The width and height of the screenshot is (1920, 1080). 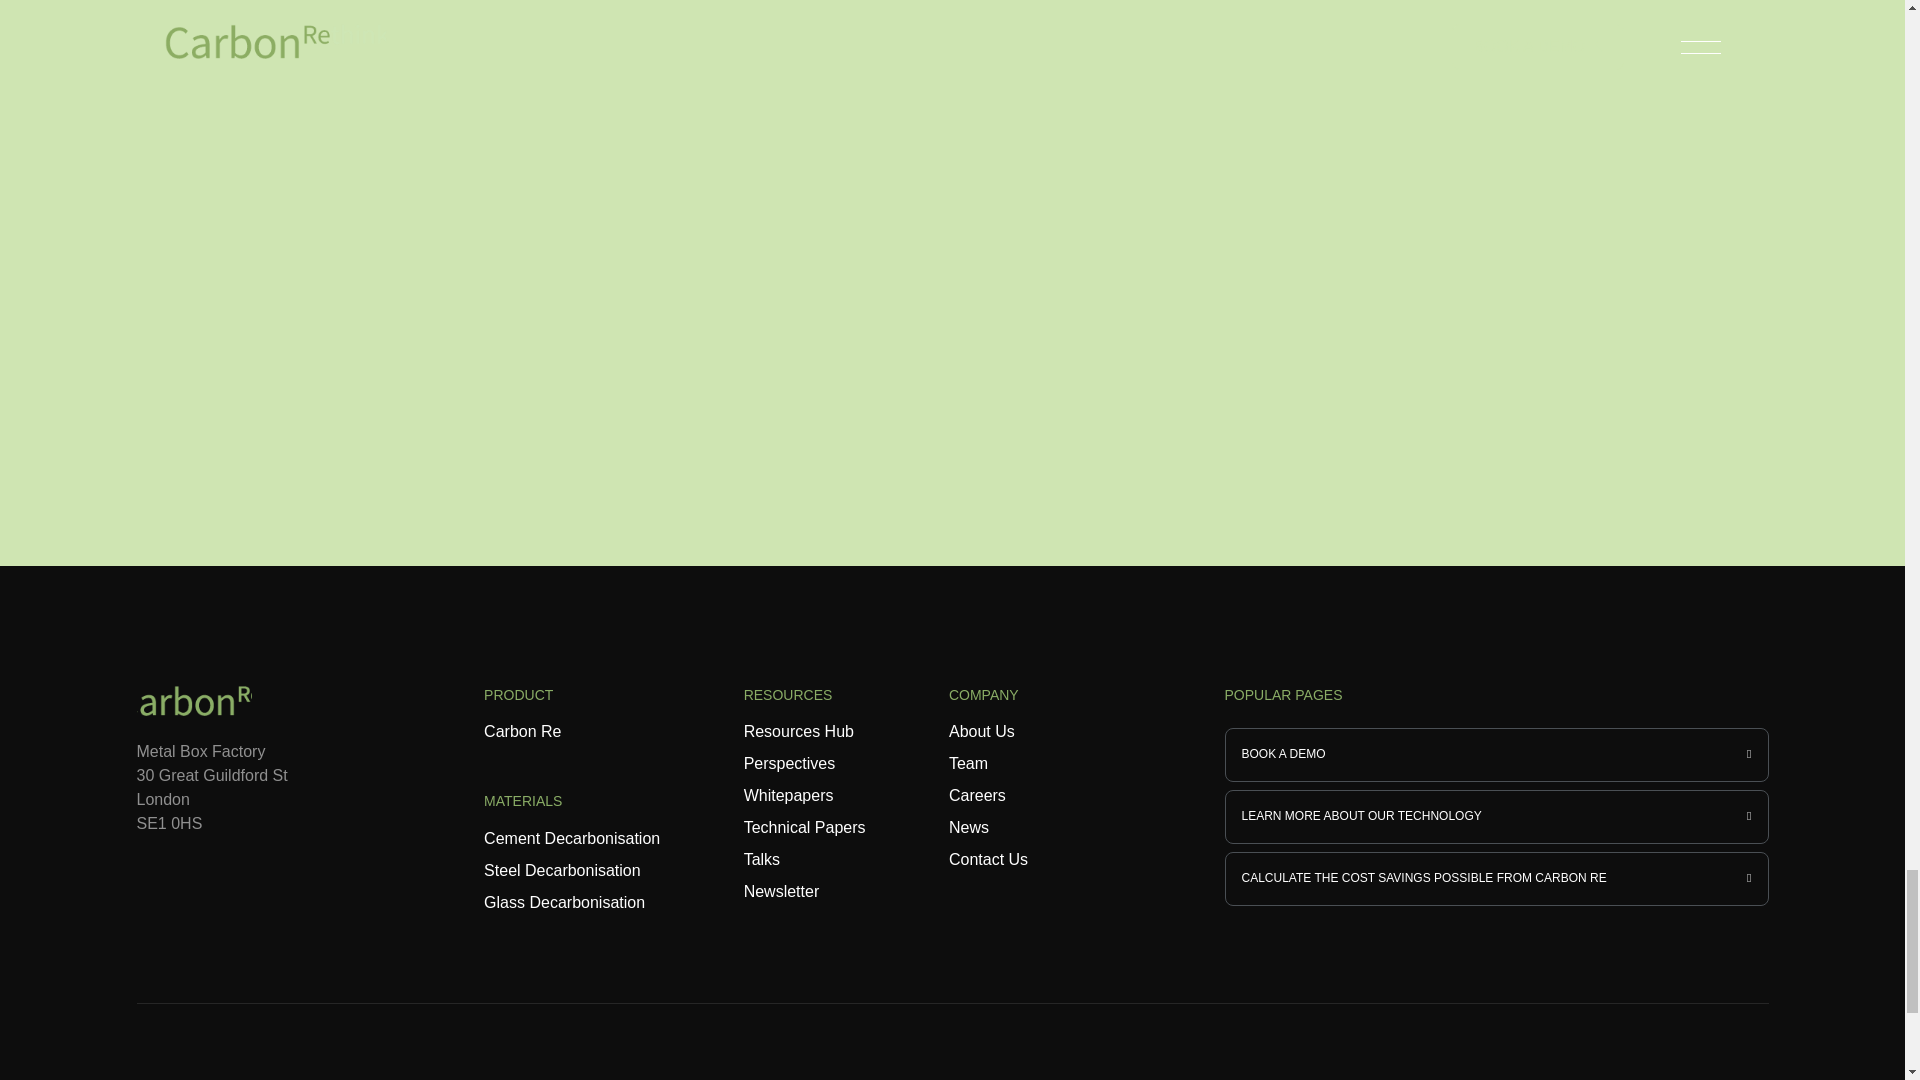 What do you see at coordinates (562, 870) in the screenshot?
I see `Steel Decarbonisation` at bounding box center [562, 870].